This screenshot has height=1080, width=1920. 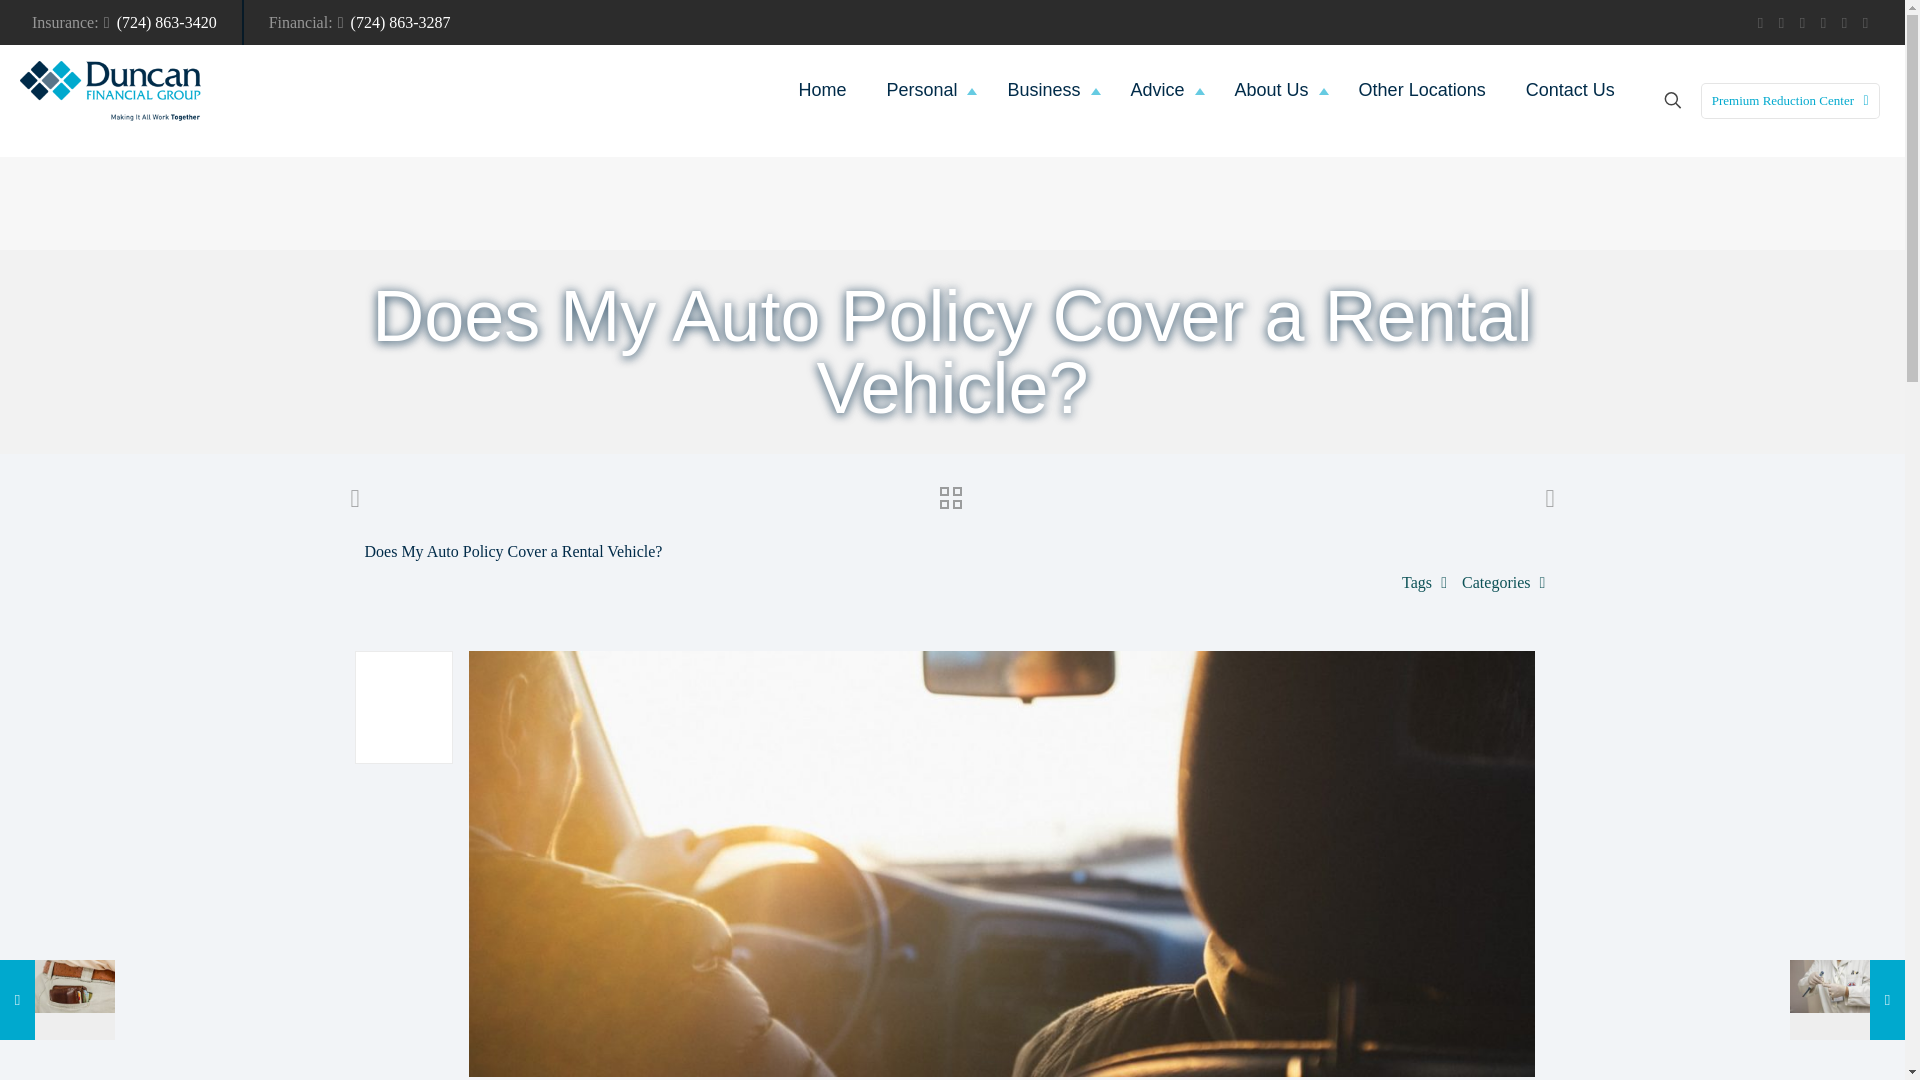 I want to click on About Us, so click(x=1276, y=90).